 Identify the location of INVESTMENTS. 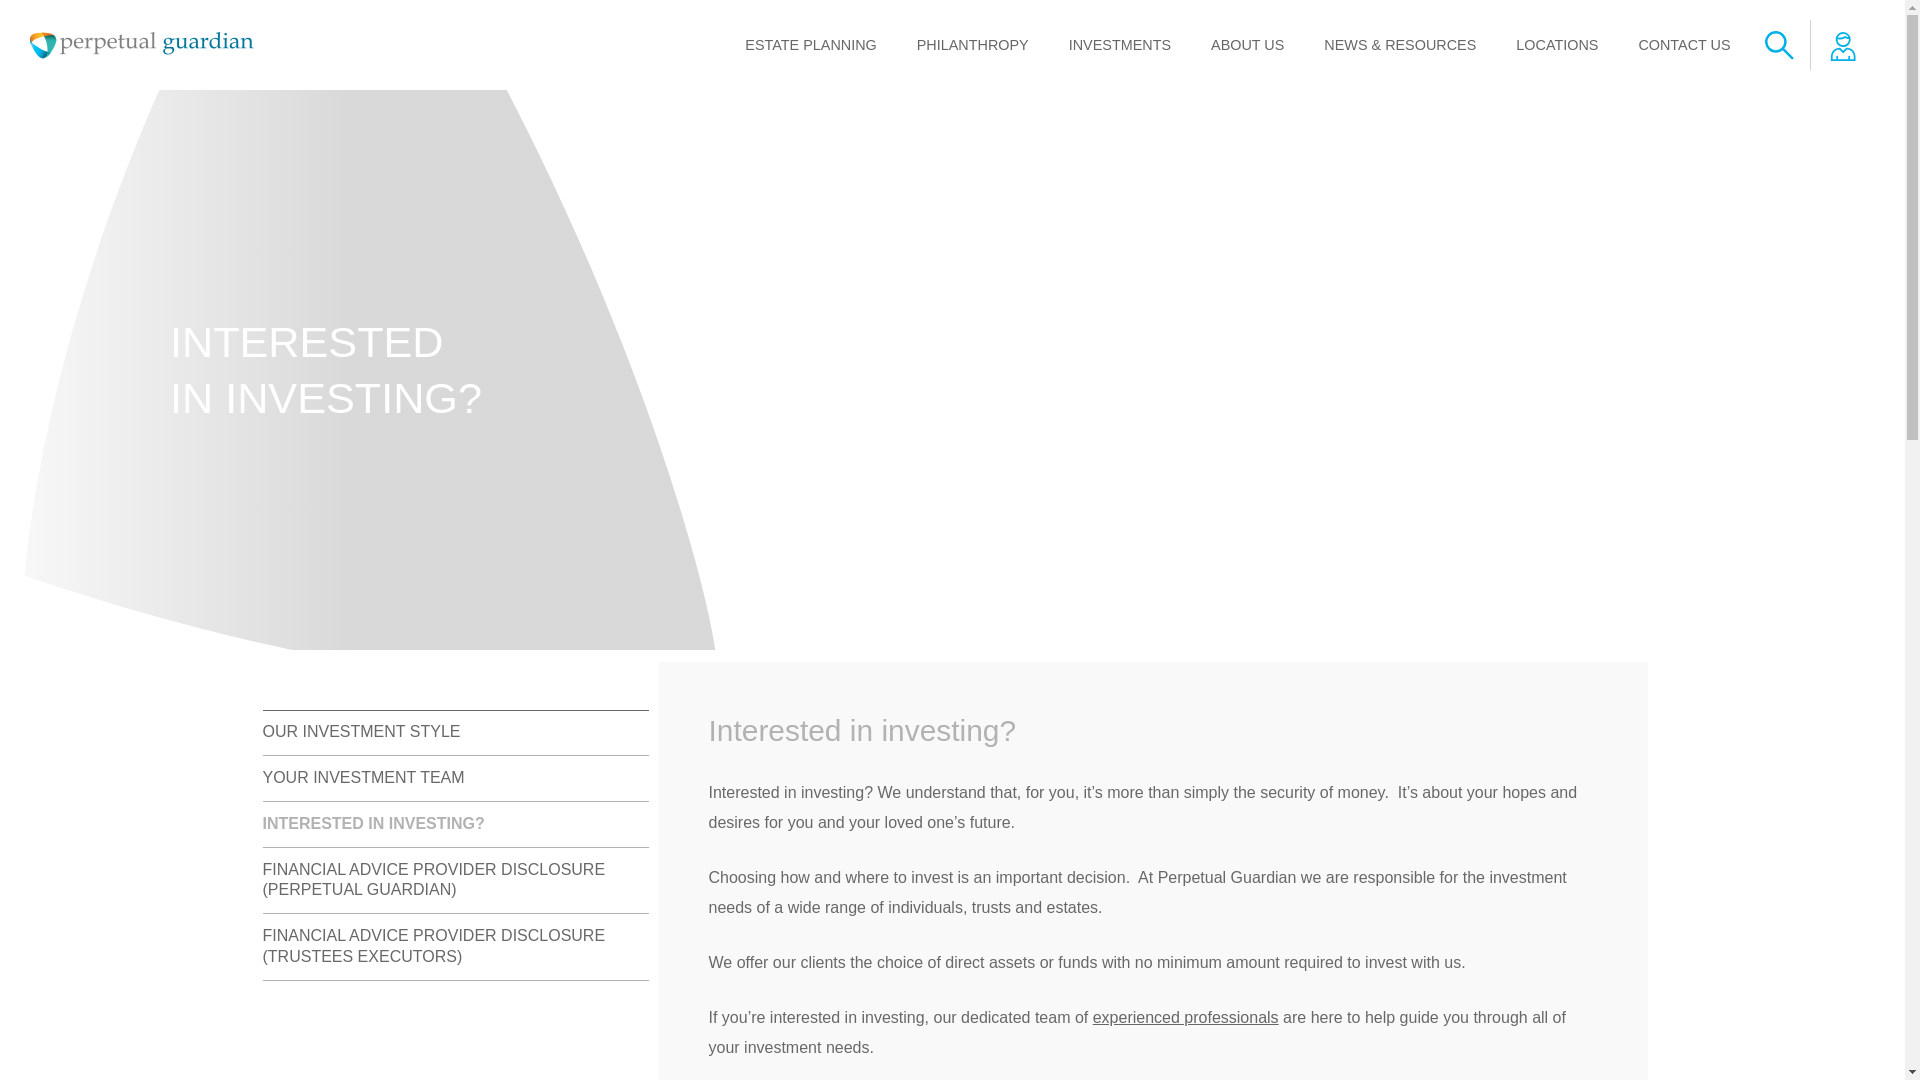
(1119, 44).